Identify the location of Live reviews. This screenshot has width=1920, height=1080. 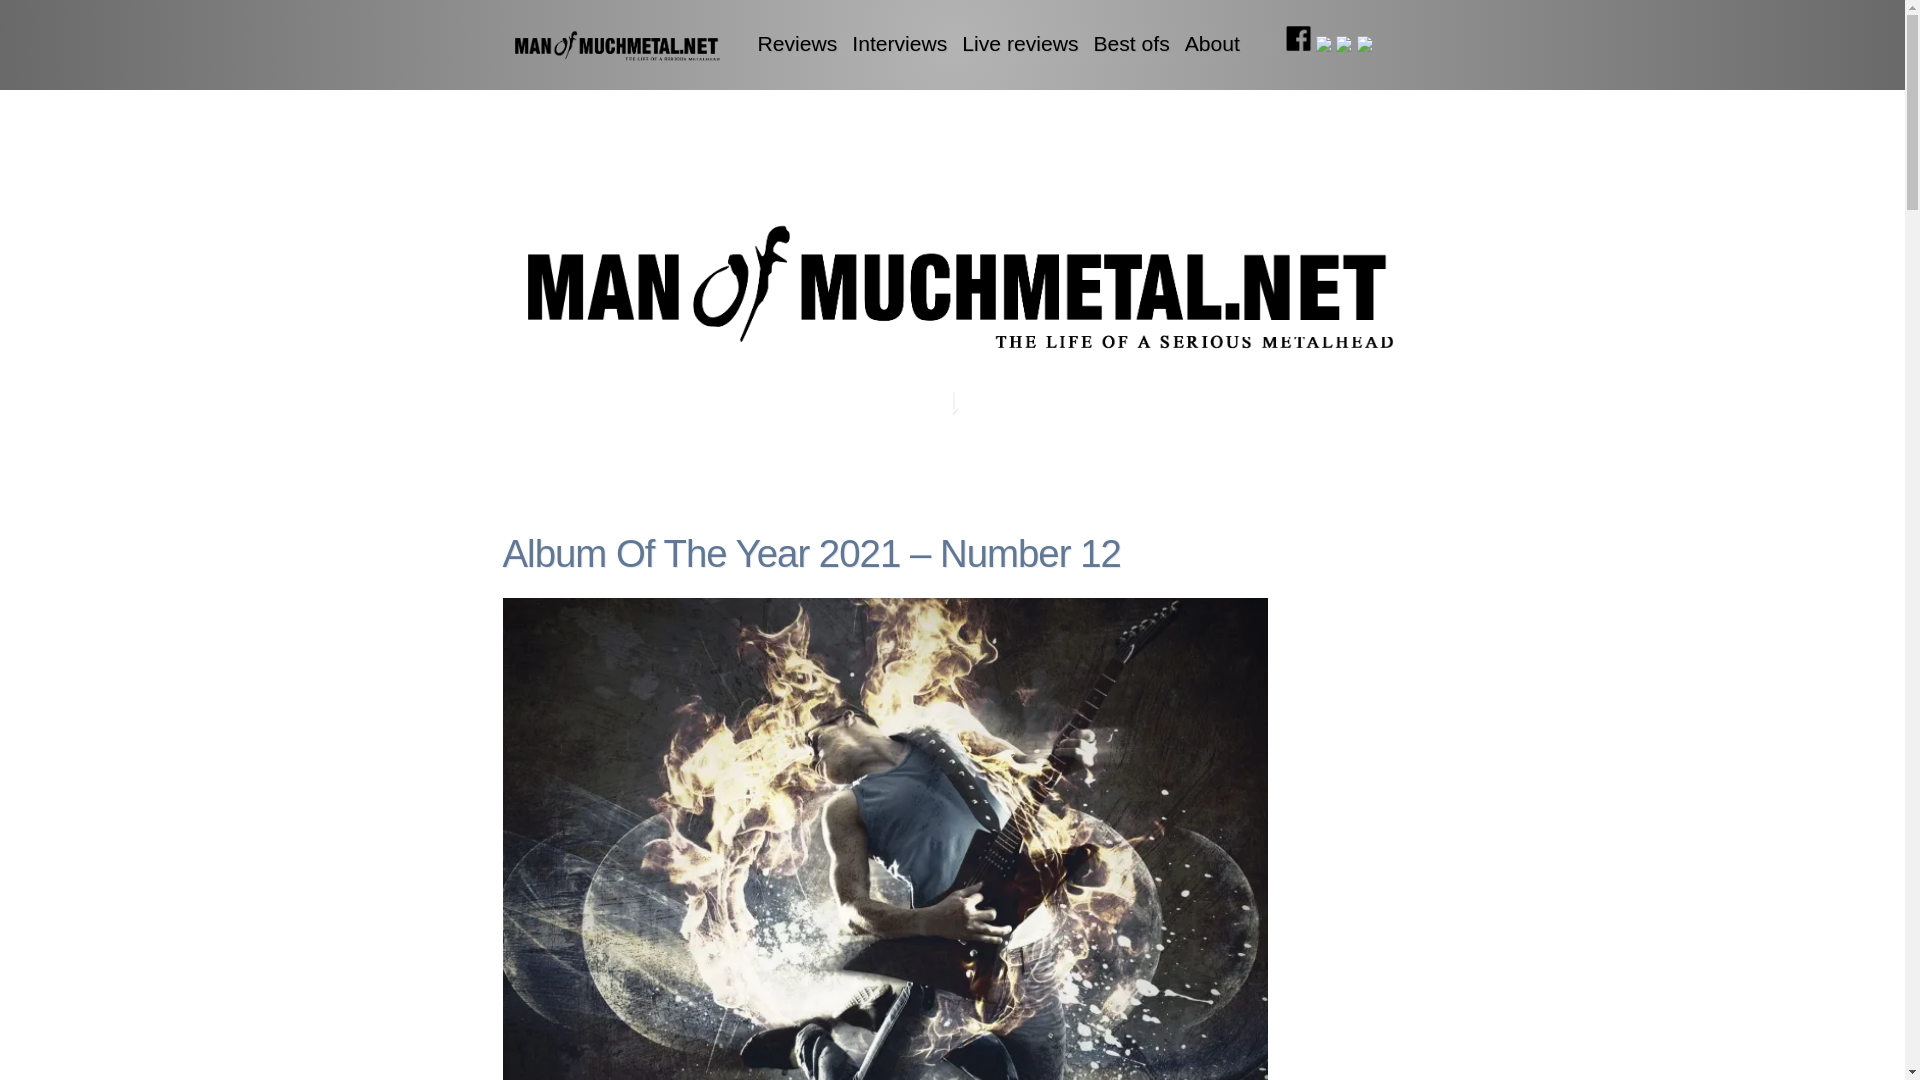
(1019, 44).